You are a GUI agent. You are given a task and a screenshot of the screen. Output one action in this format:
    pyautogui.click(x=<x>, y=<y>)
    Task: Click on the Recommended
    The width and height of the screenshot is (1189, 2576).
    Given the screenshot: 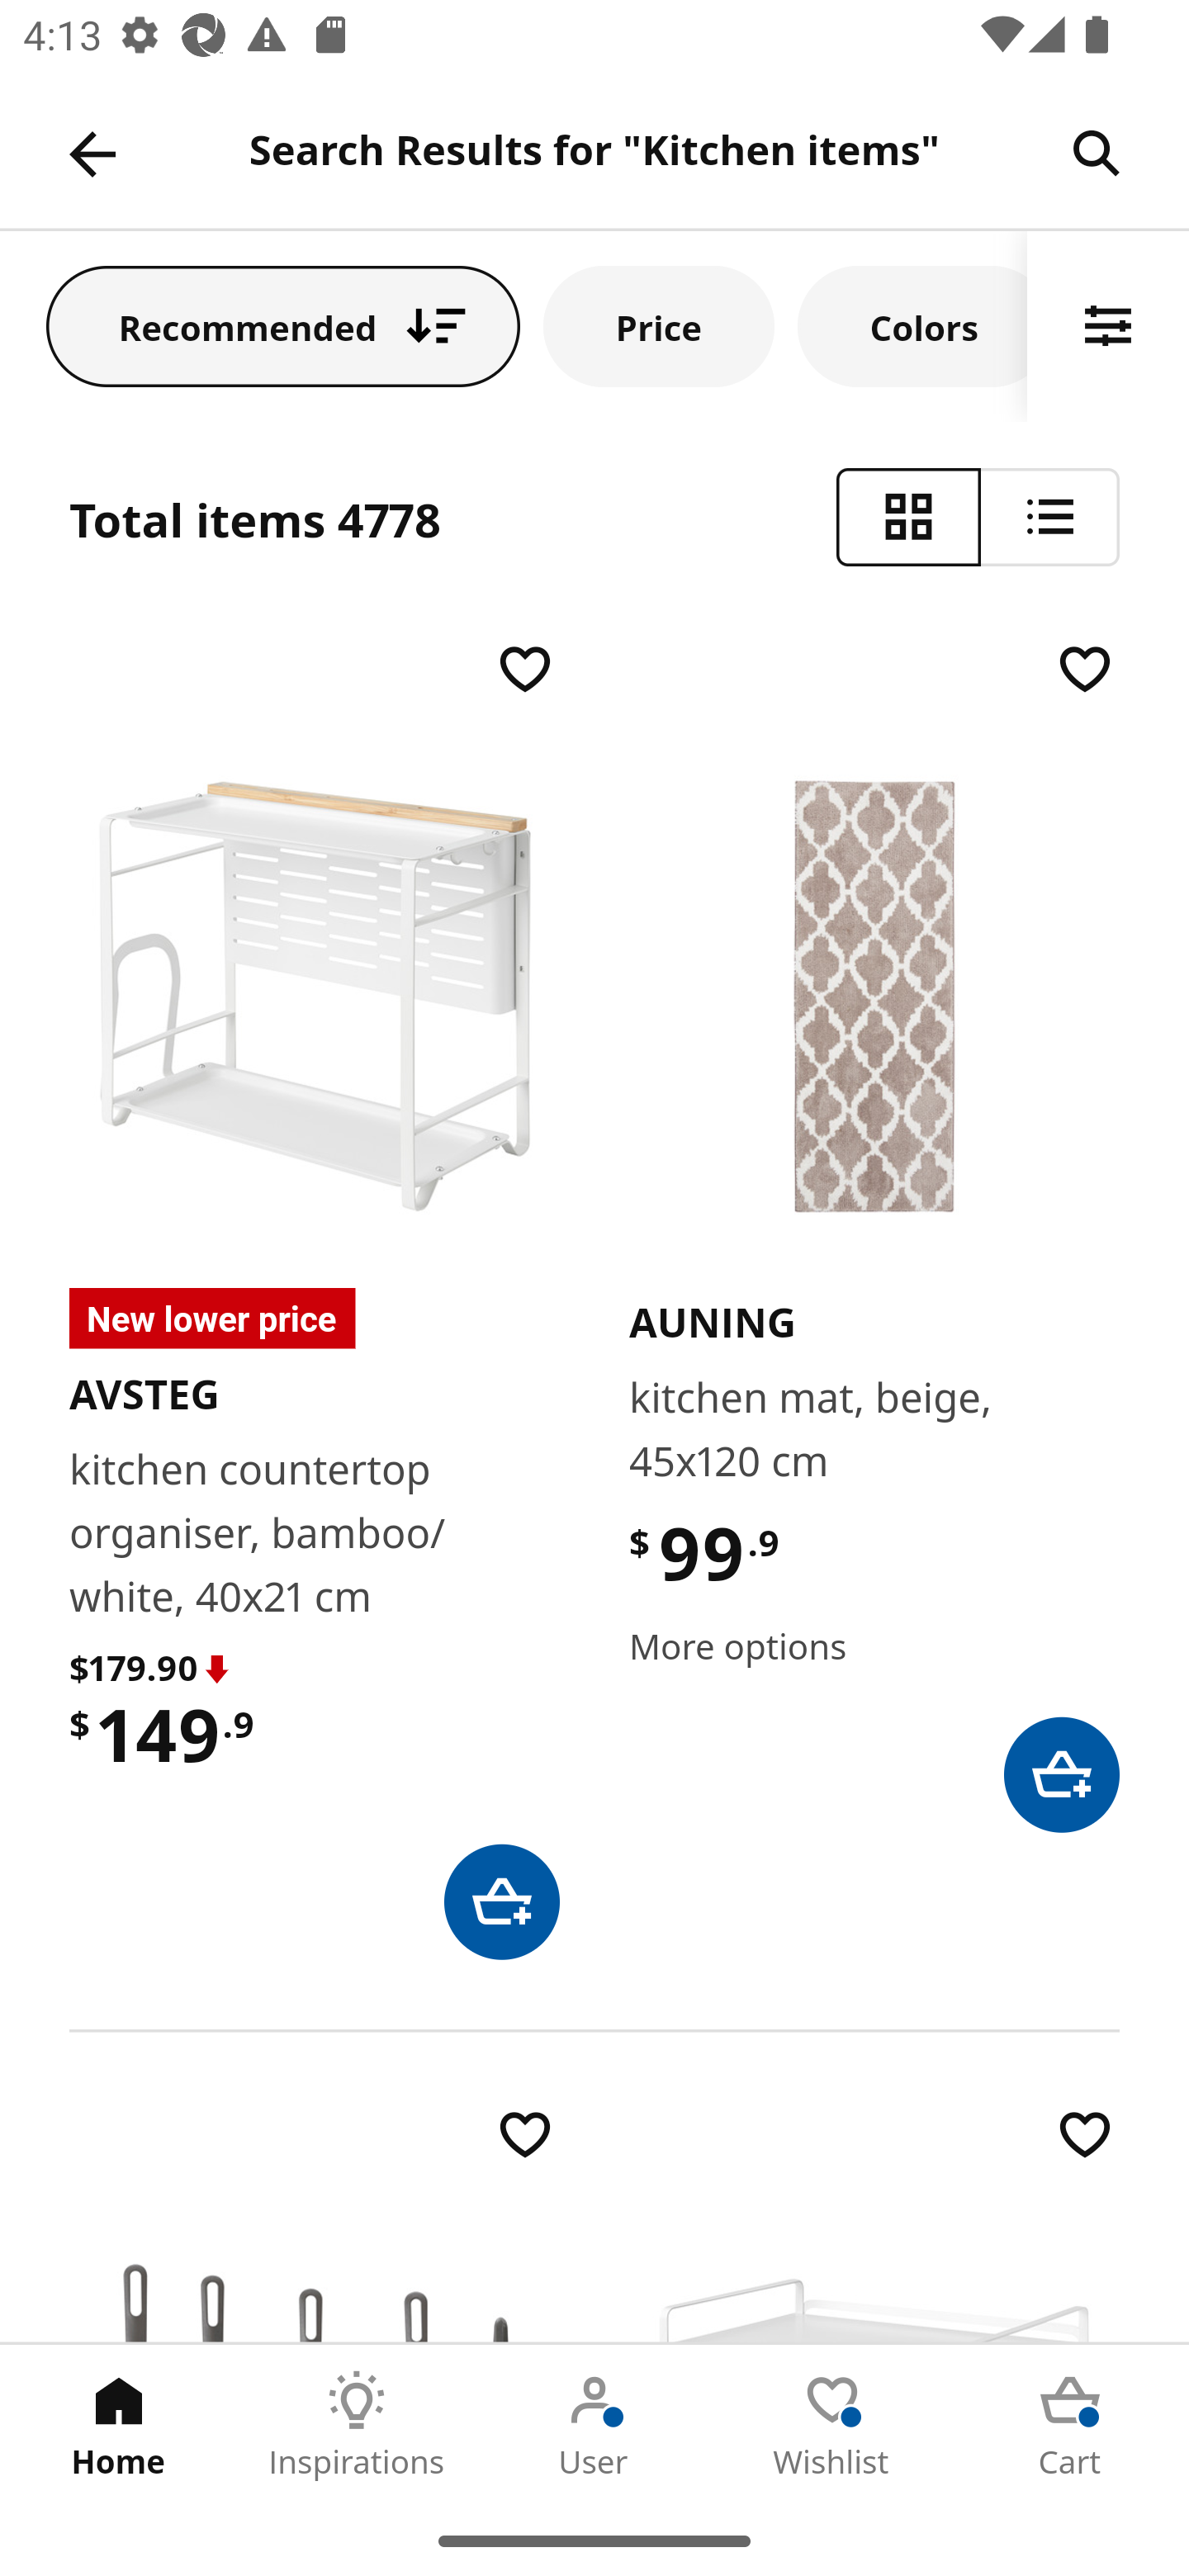 What is the action you would take?
    pyautogui.click(x=283, y=325)
    